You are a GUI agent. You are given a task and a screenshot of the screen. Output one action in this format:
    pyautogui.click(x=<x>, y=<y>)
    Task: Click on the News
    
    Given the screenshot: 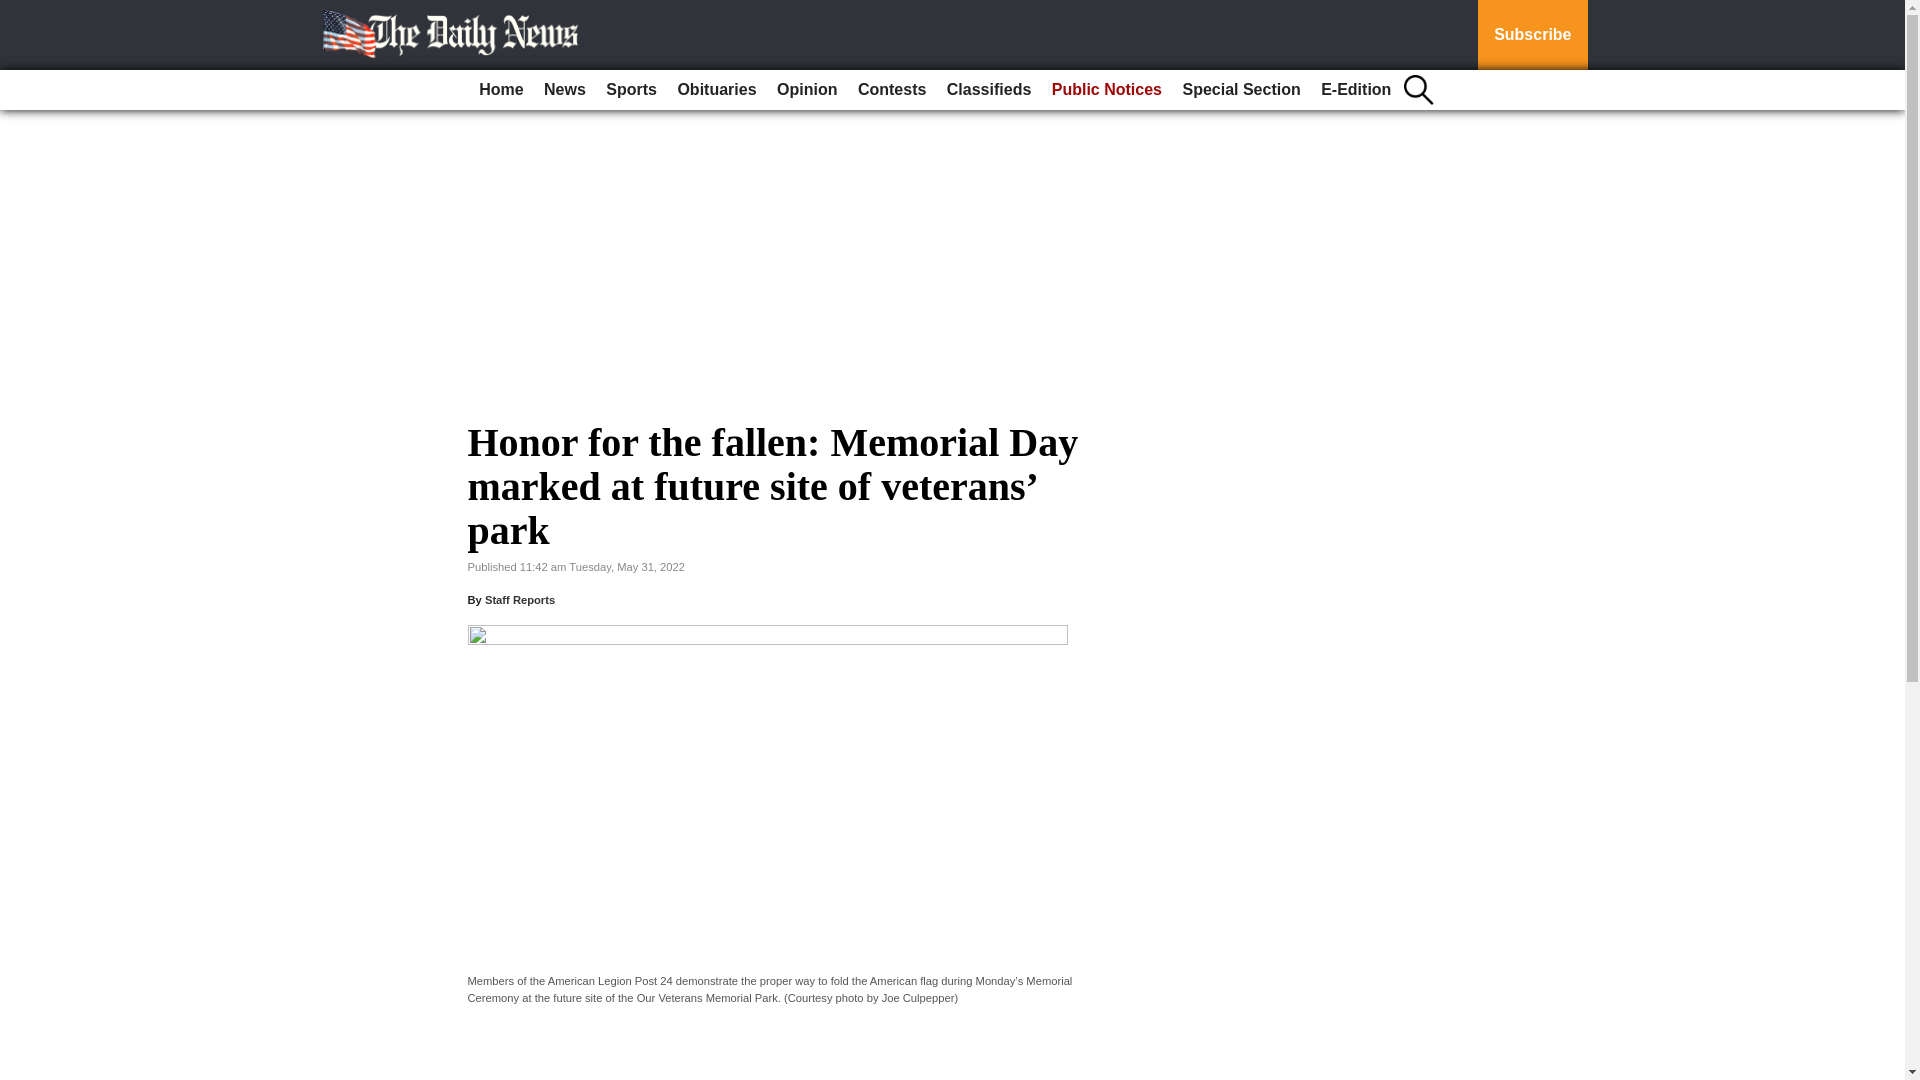 What is the action you would take?
    pyautogui.click(x=564, y=90)
    